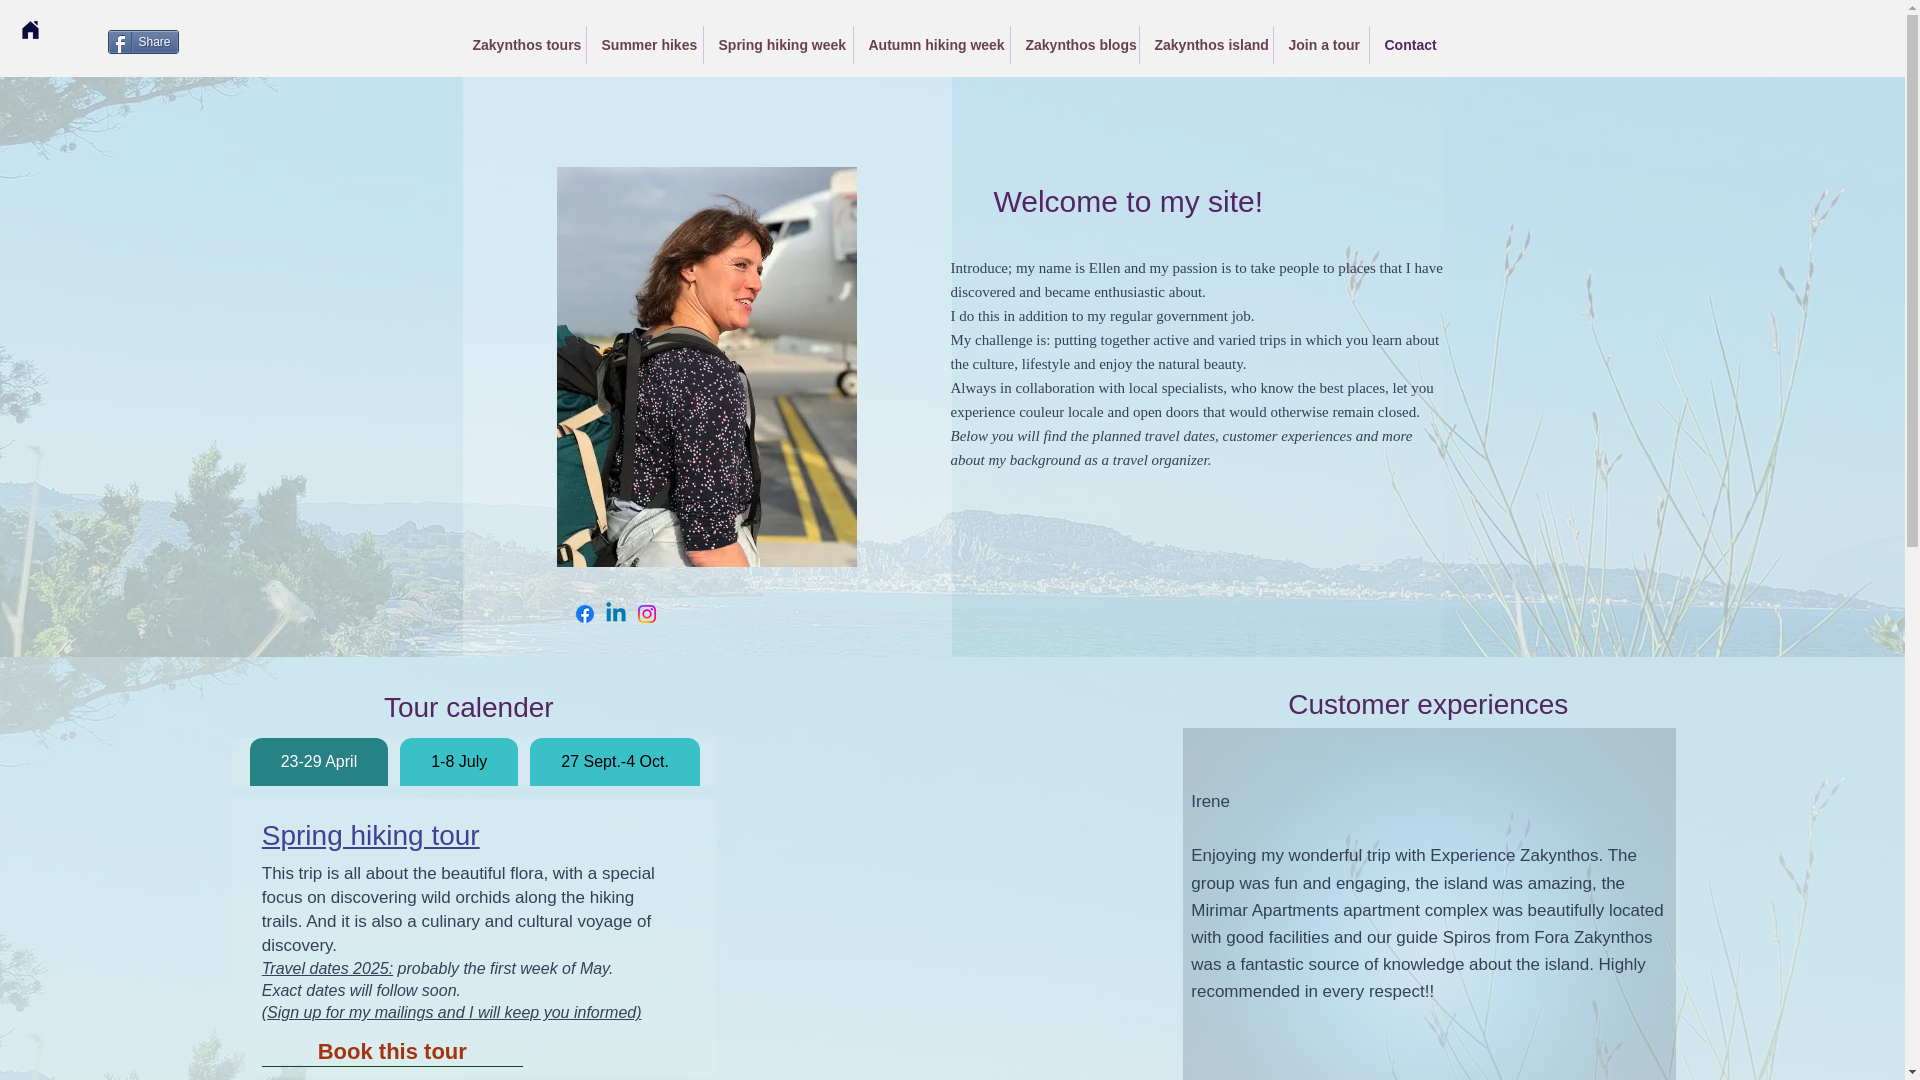 The height and width of the screenshot is (1080, 1920). What do you see at coordinates (1408, 44) in the screenshot?
I see `Contact` at bounding box center [1408, 44].